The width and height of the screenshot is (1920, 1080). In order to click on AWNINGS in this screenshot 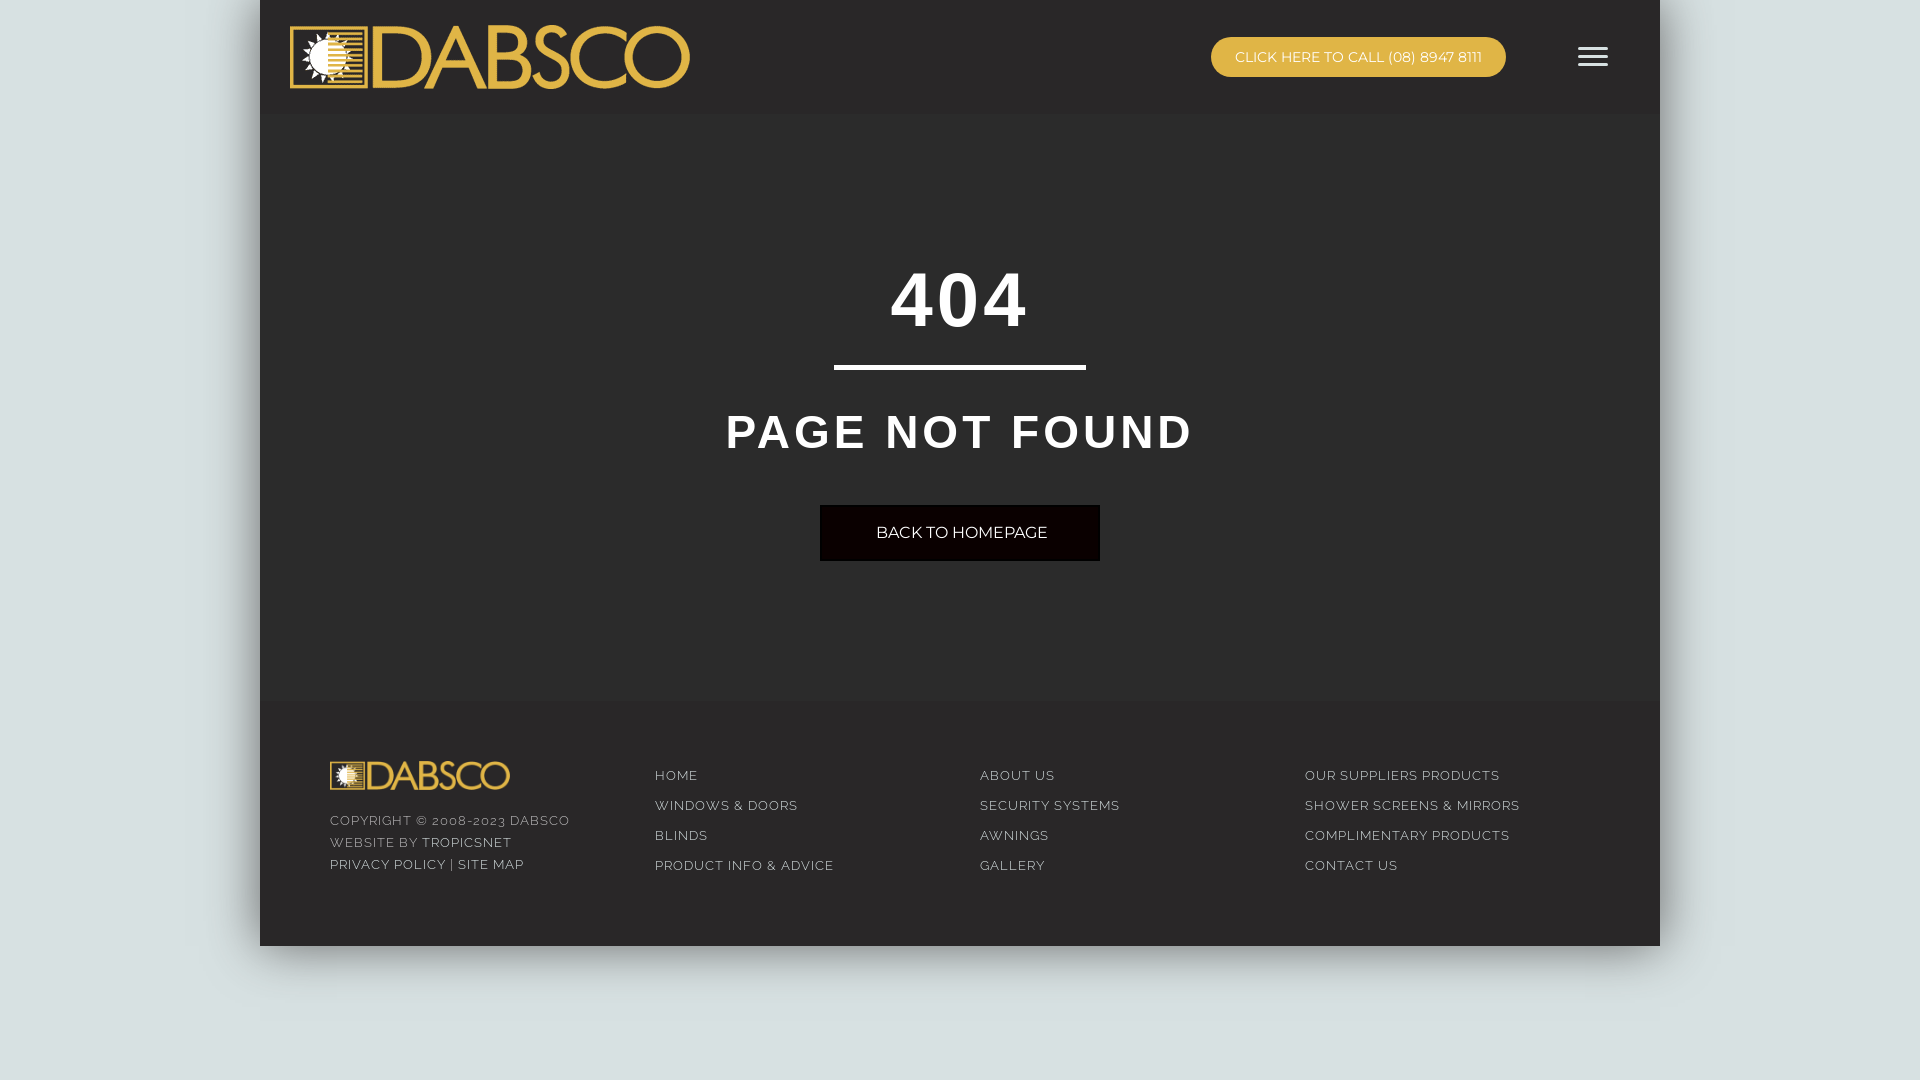, I will do `click(1122, 836)`.